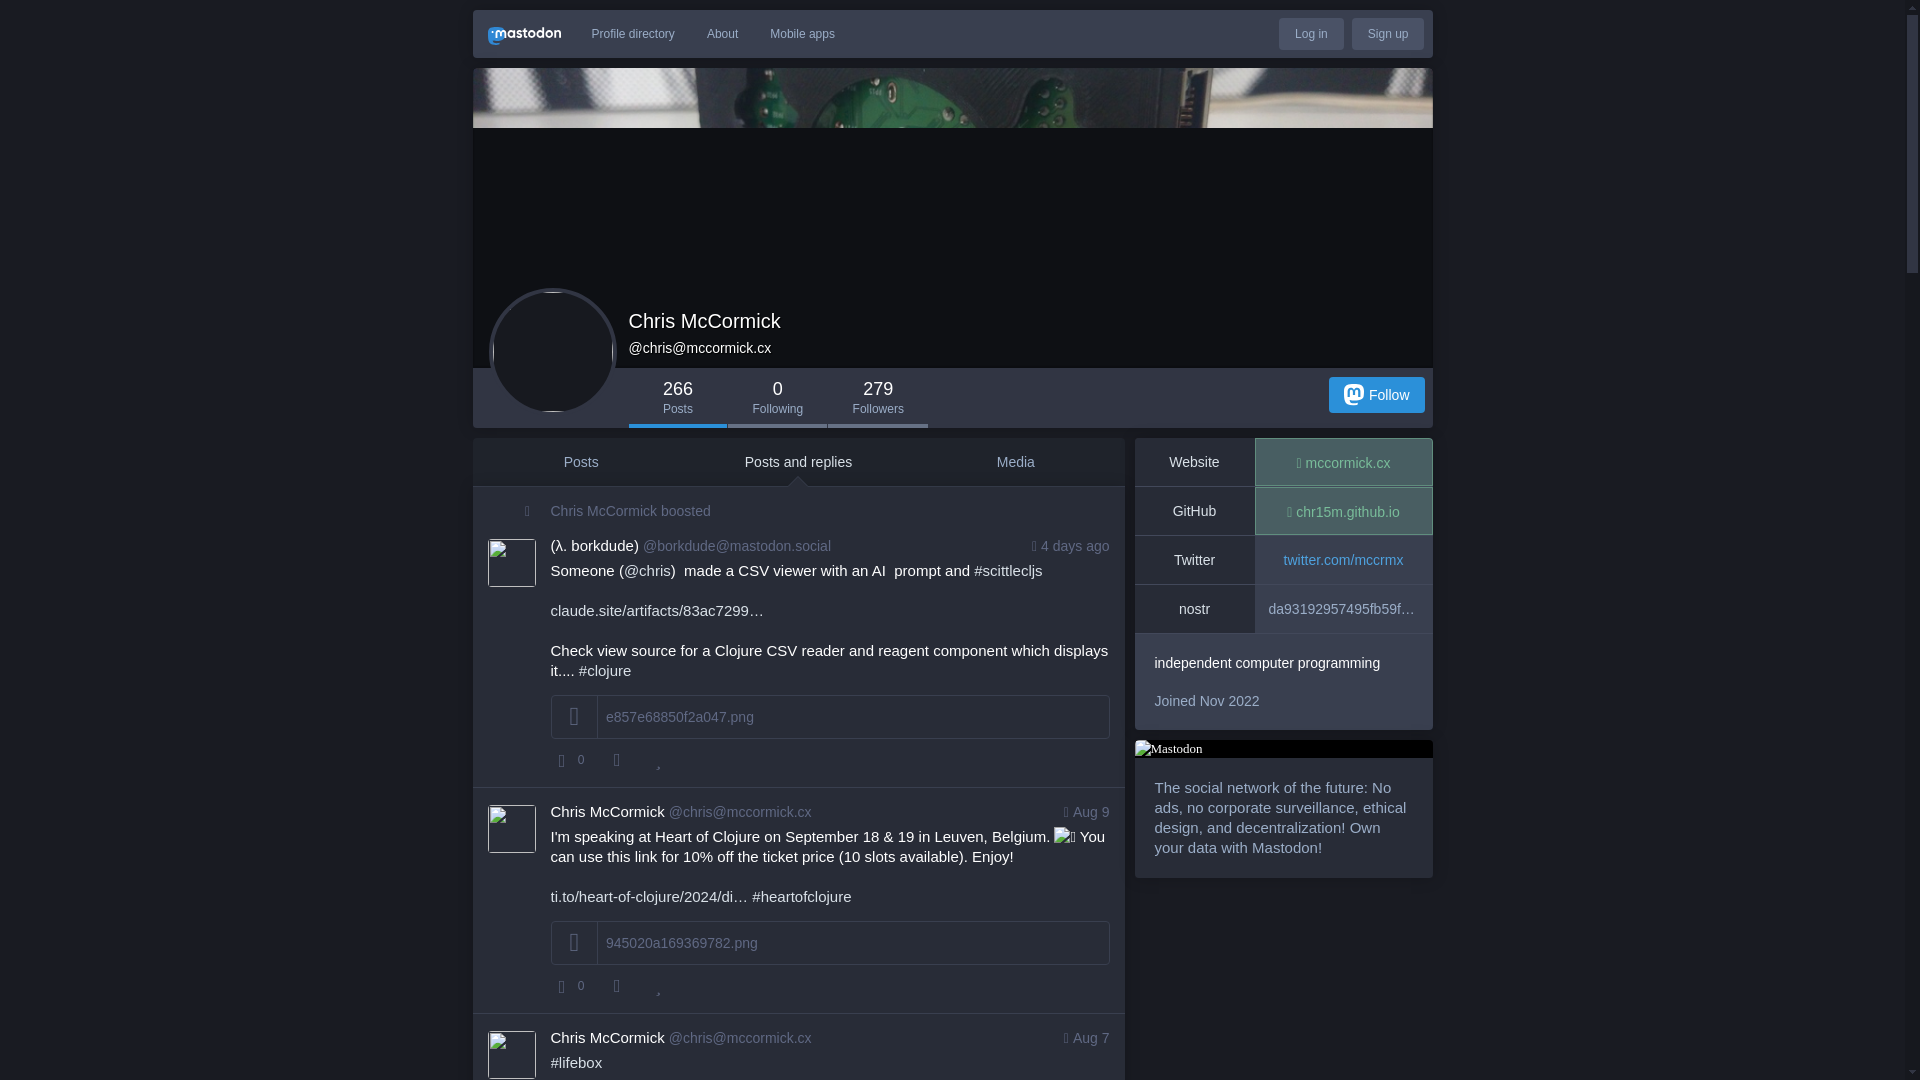 This screenshot has width=1920, height=1080. Describe the element at coordinates (1084, 812) in the screenshot. I see `Aug 9` at that location.